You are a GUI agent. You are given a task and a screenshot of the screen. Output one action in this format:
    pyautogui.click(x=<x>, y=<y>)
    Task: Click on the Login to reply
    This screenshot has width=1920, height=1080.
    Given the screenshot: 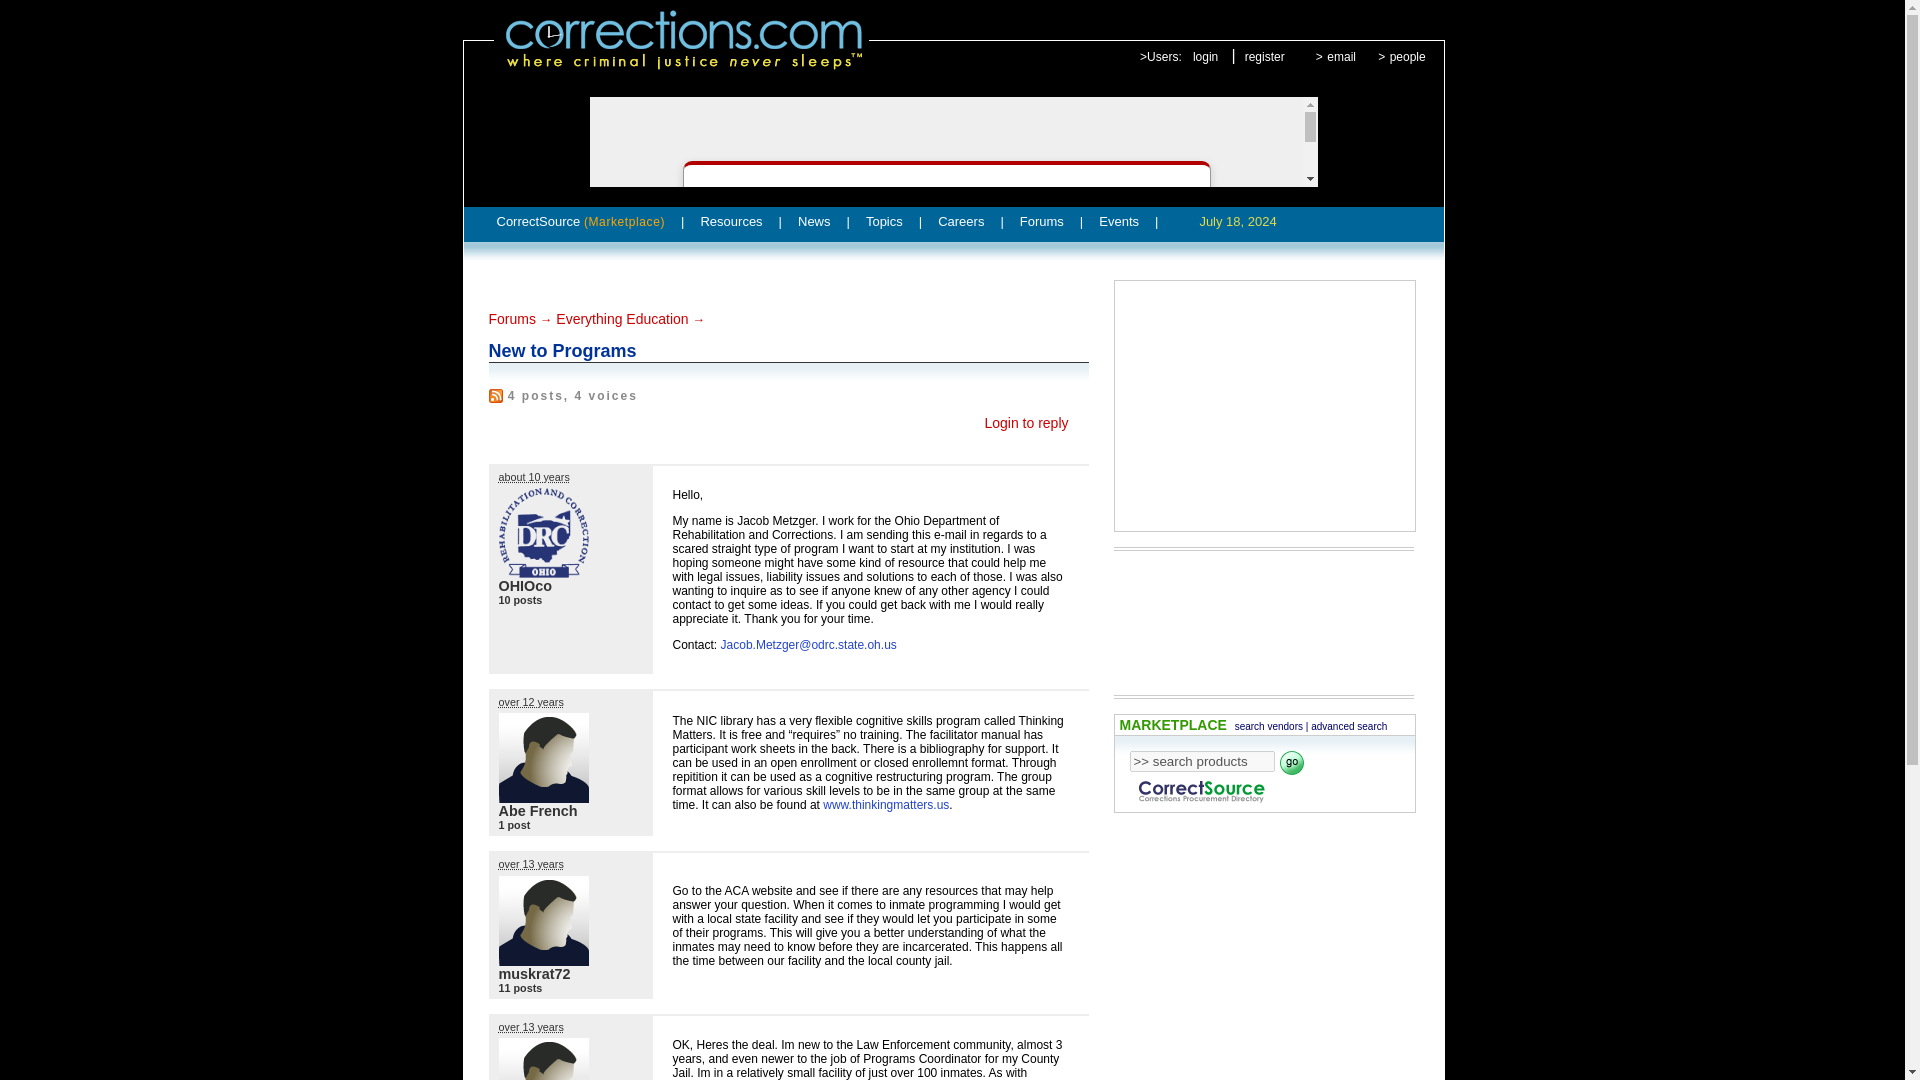 What is the action you would take?
    pyautogui.click(x=1025, y=422)
    